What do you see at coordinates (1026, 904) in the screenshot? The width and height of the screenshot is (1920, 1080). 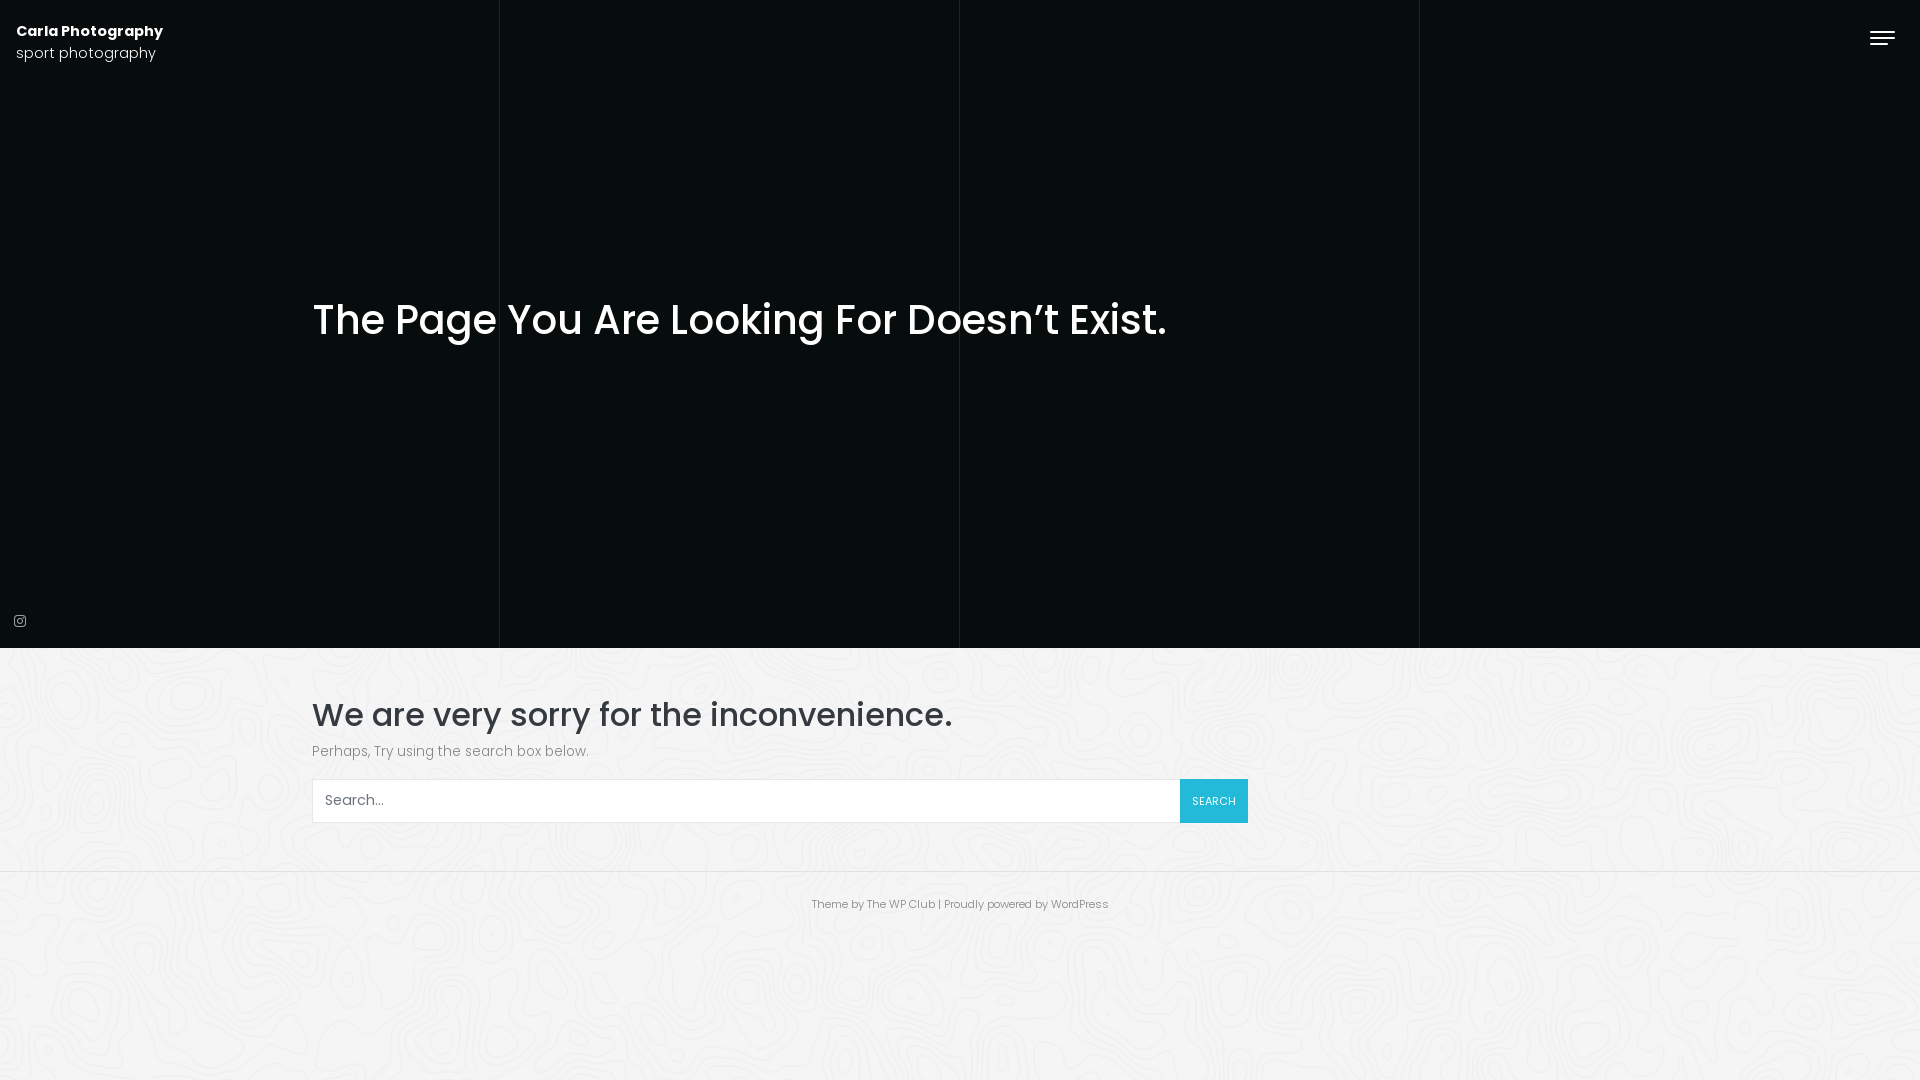 I see `Proudly powered by WordPress` at bounding box center [1026, 904].